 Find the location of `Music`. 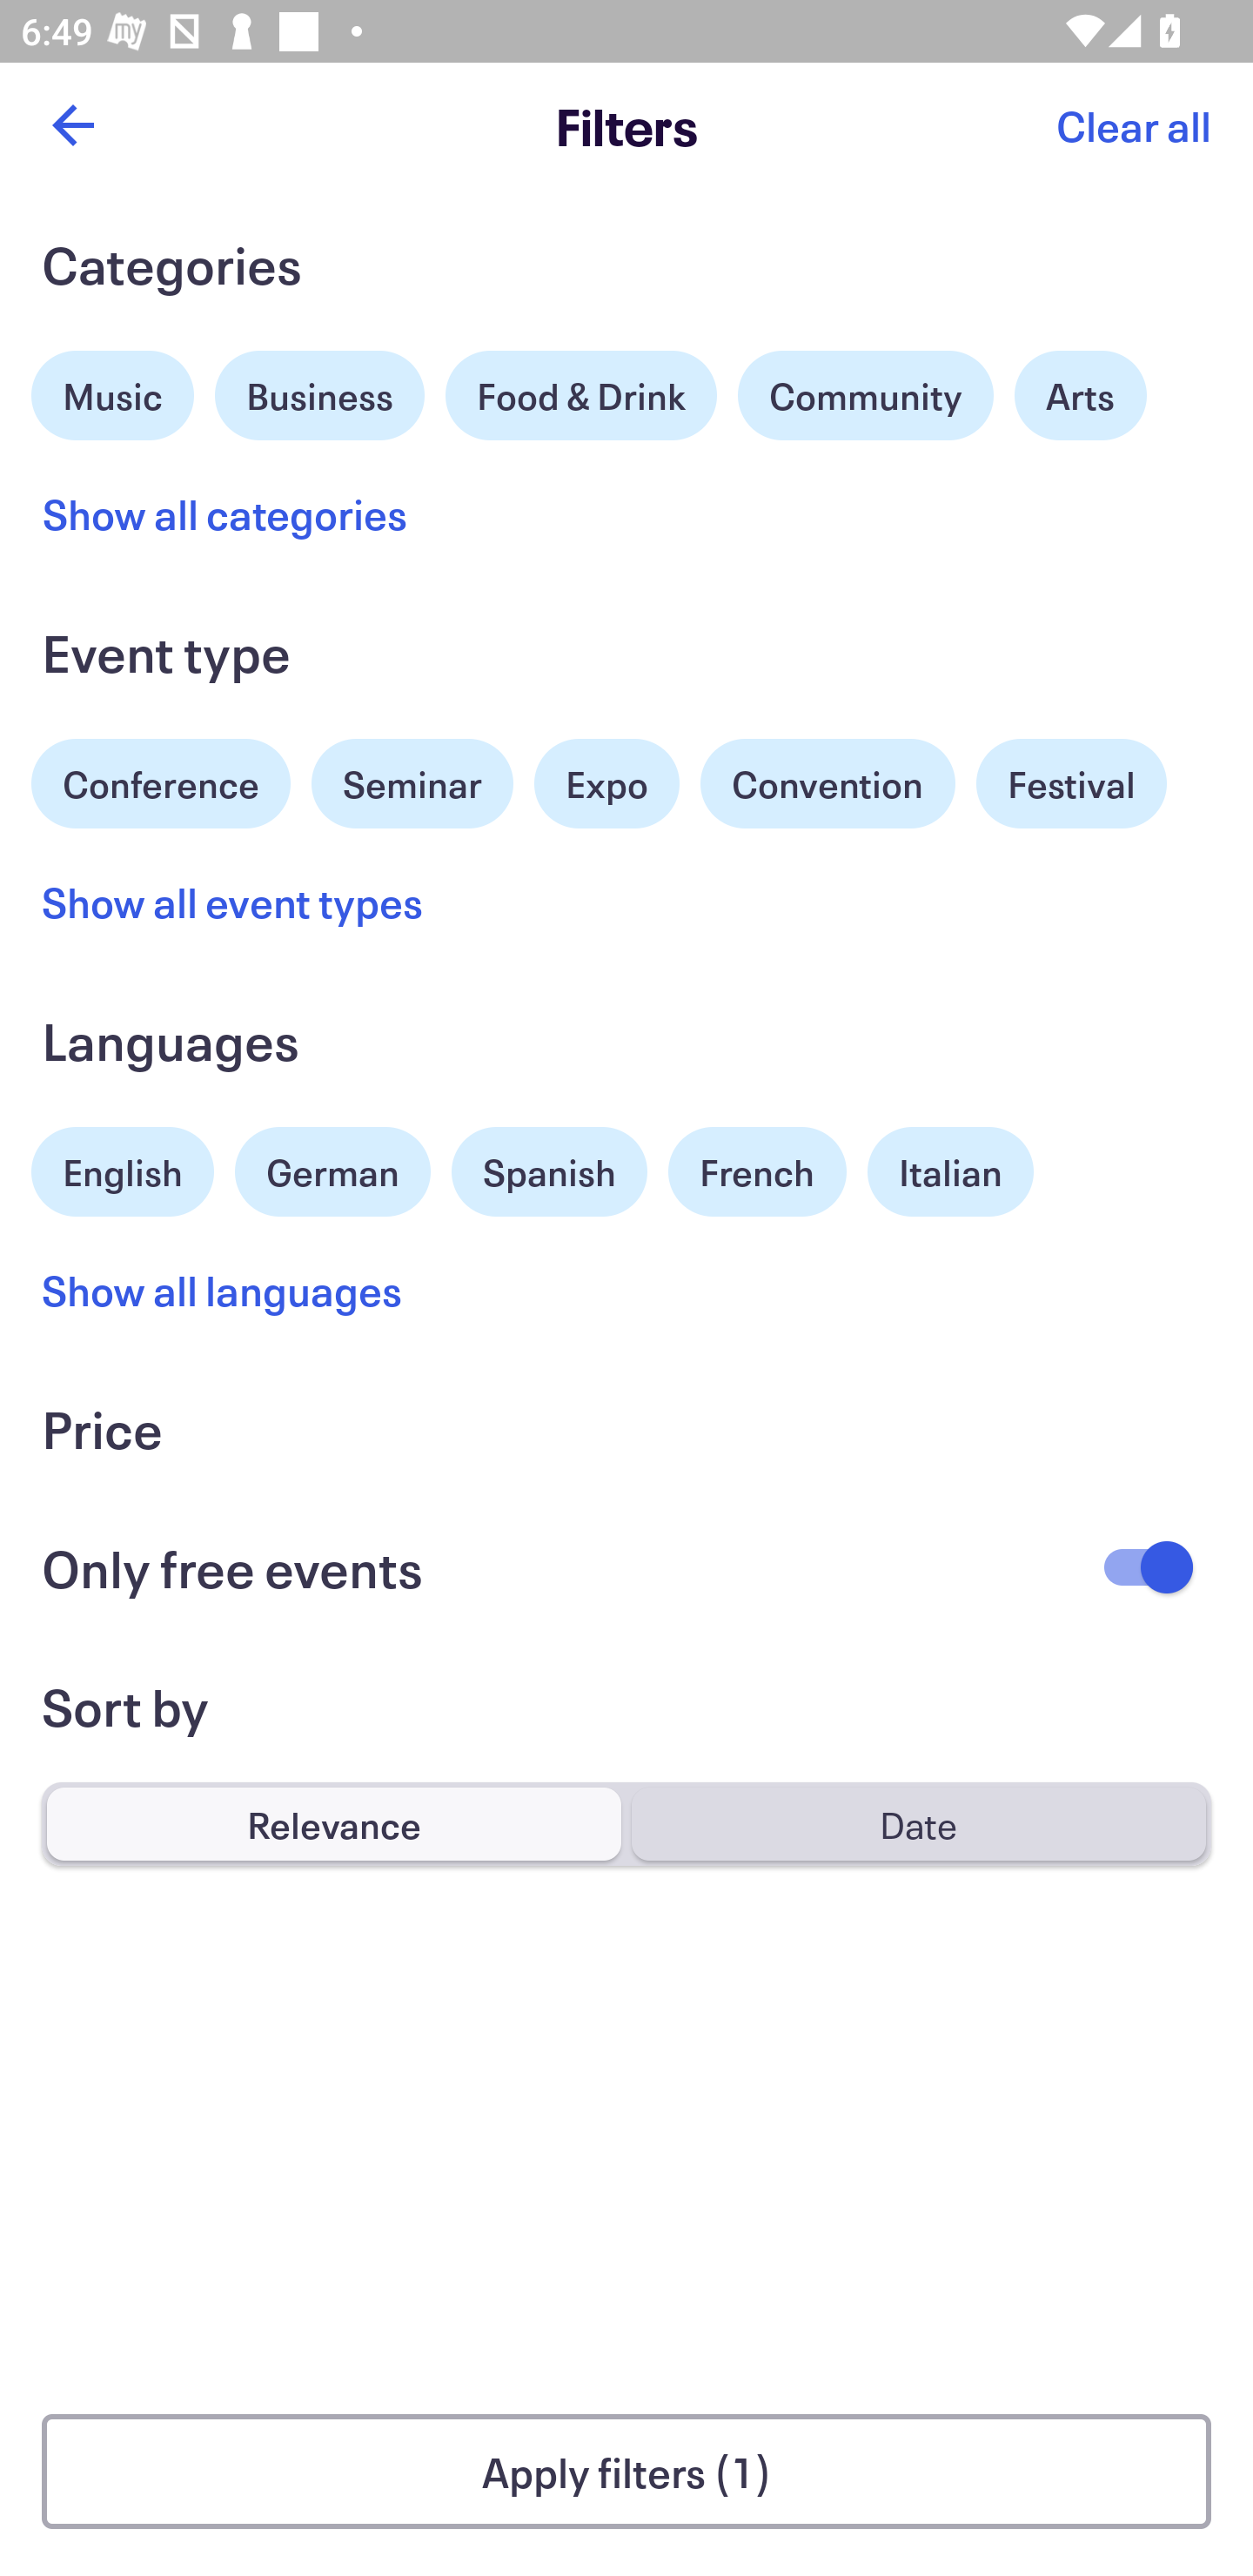

Music is located at coordinates (113, 392).